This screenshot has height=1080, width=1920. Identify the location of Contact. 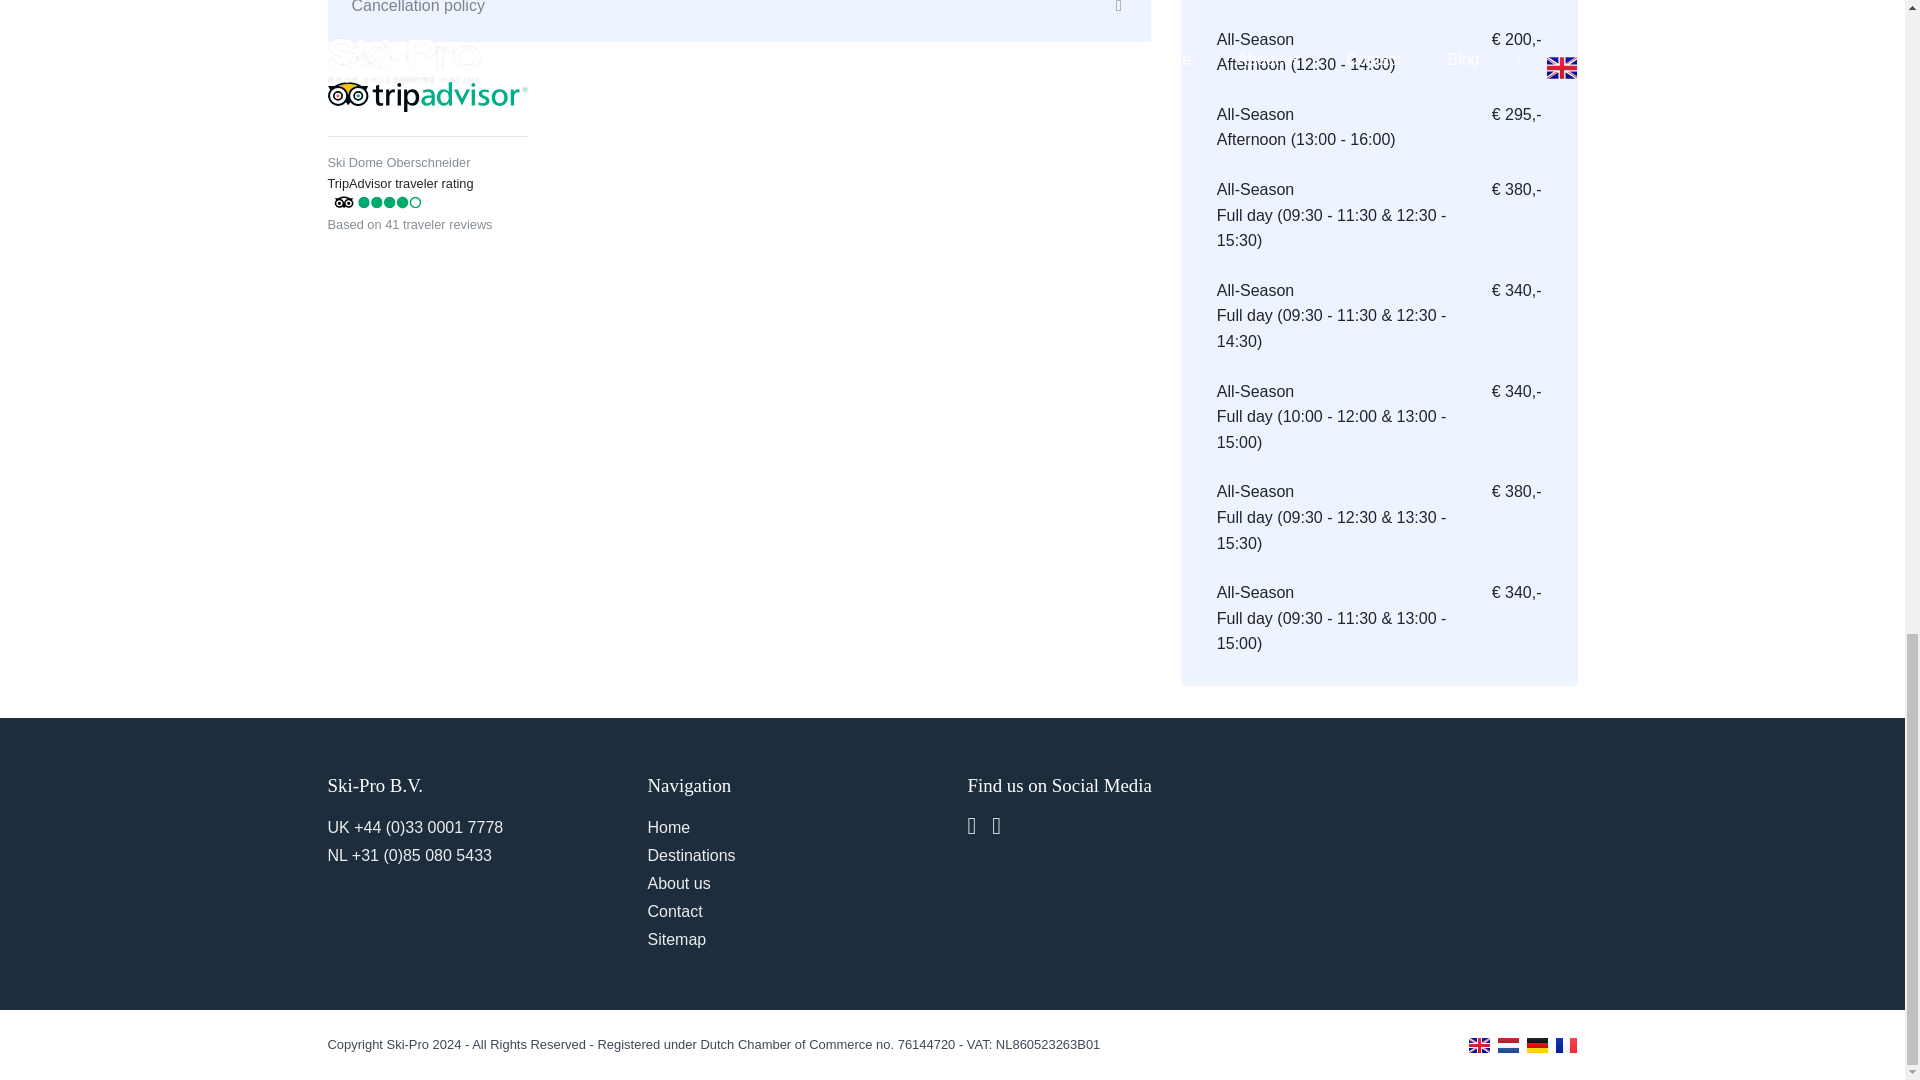
(675, 911).